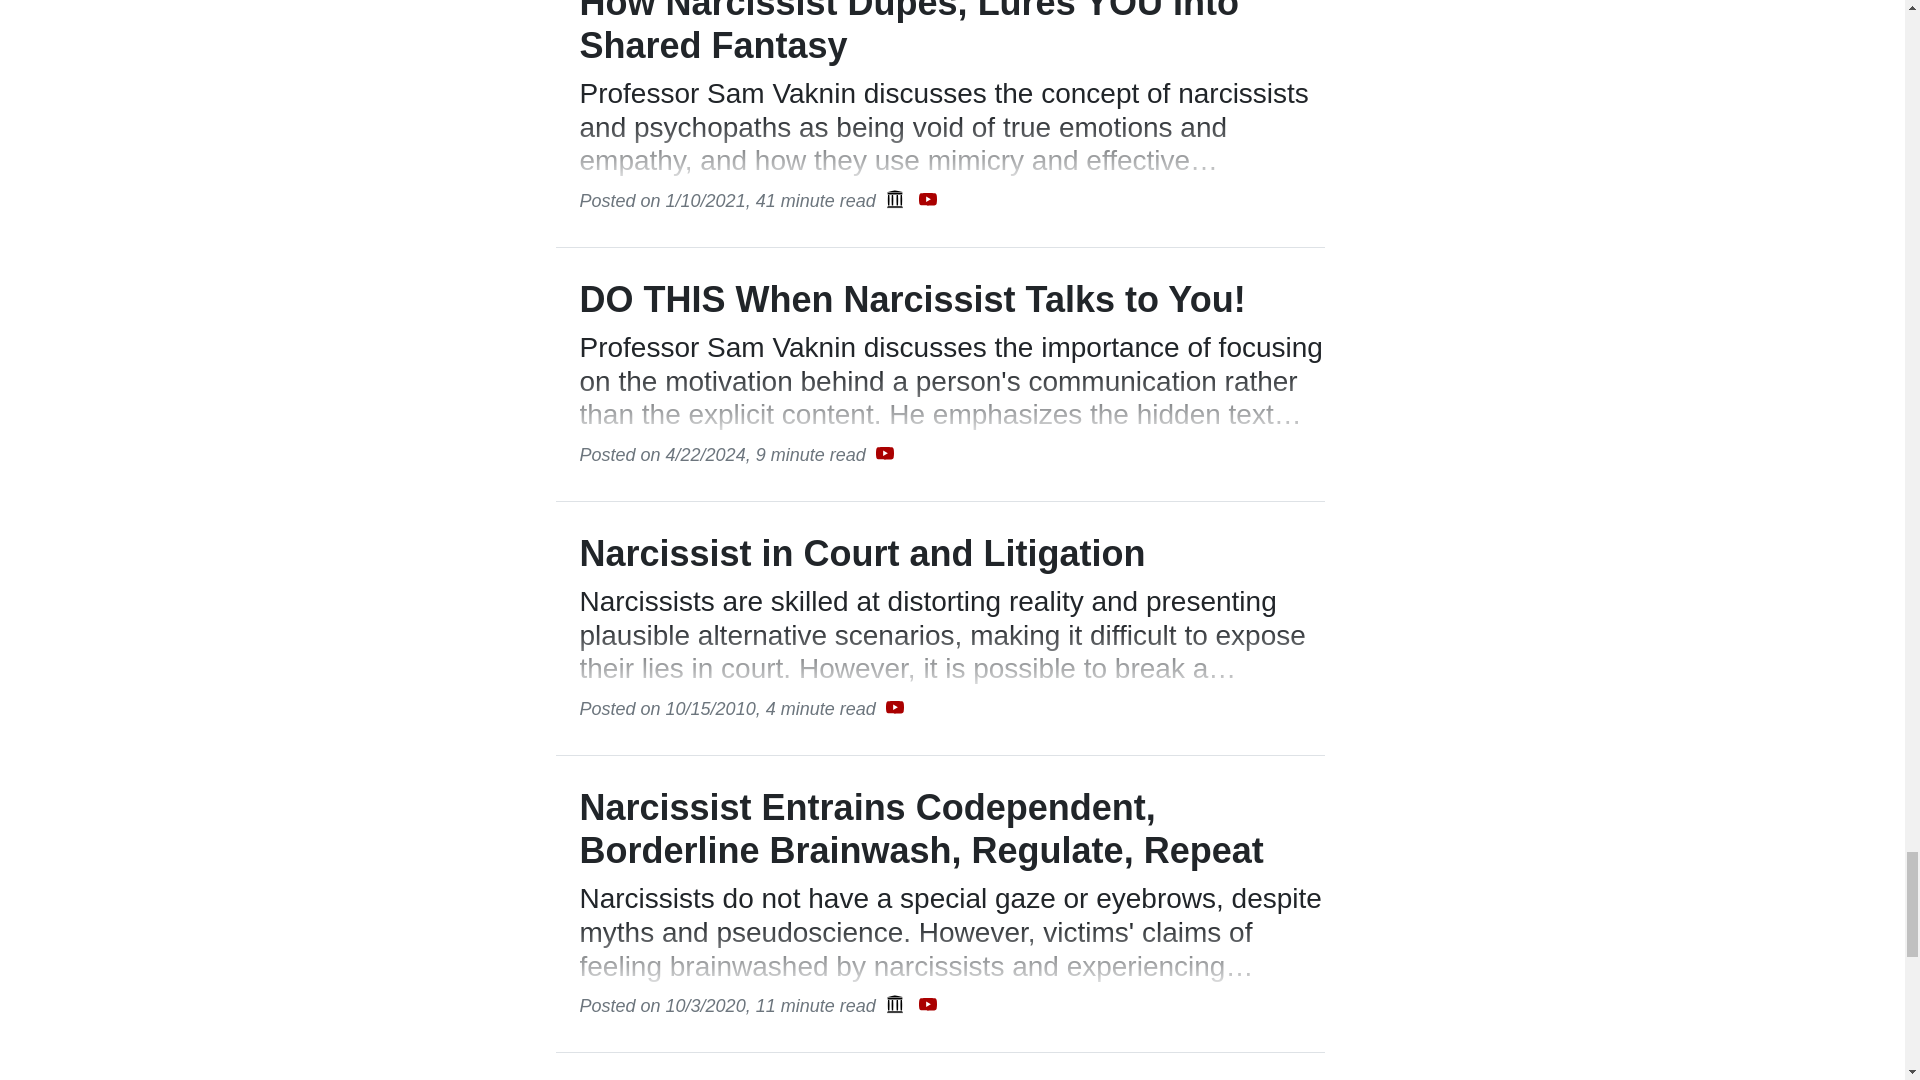  Describe the element at coordinates (928, 1002) in the screenshot. I see `YouTube` at that location.